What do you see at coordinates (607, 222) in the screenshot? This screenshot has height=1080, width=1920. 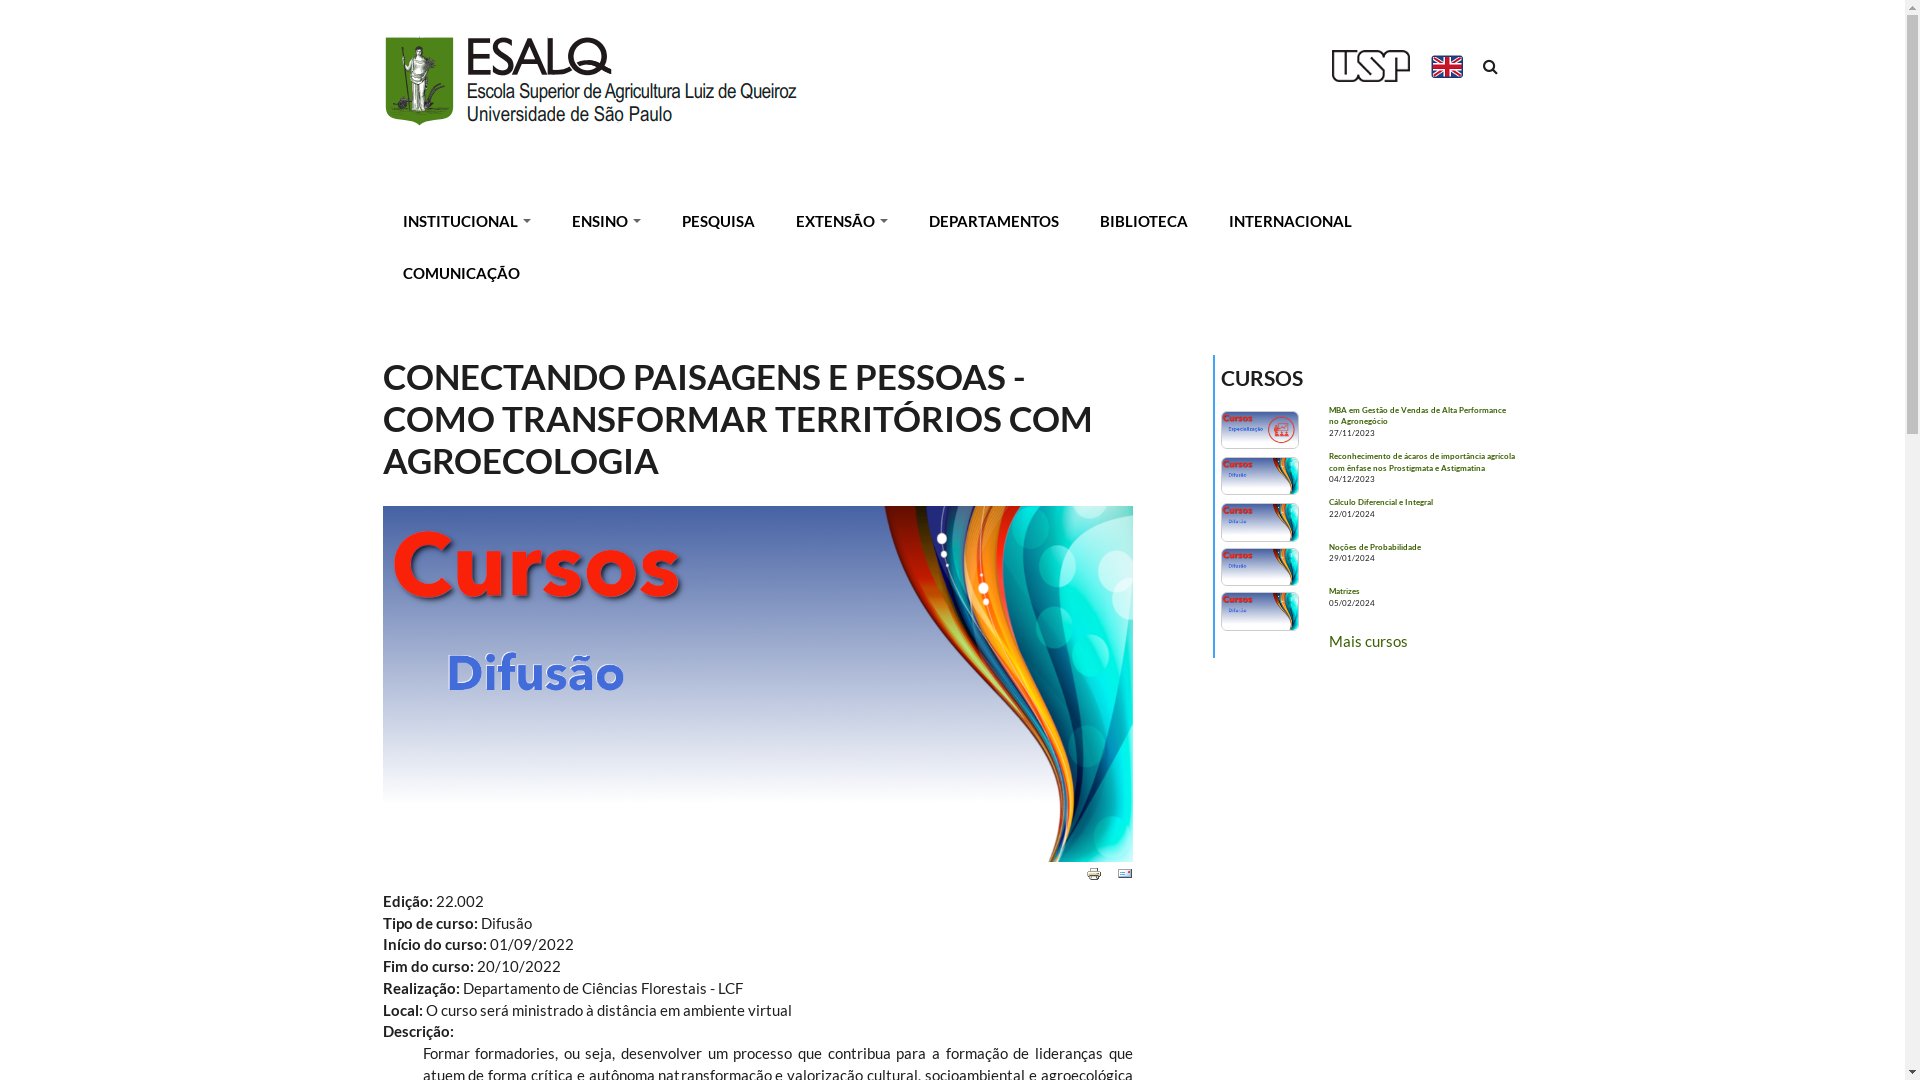 I see `ENSINO` at bounding box center [607, 222].